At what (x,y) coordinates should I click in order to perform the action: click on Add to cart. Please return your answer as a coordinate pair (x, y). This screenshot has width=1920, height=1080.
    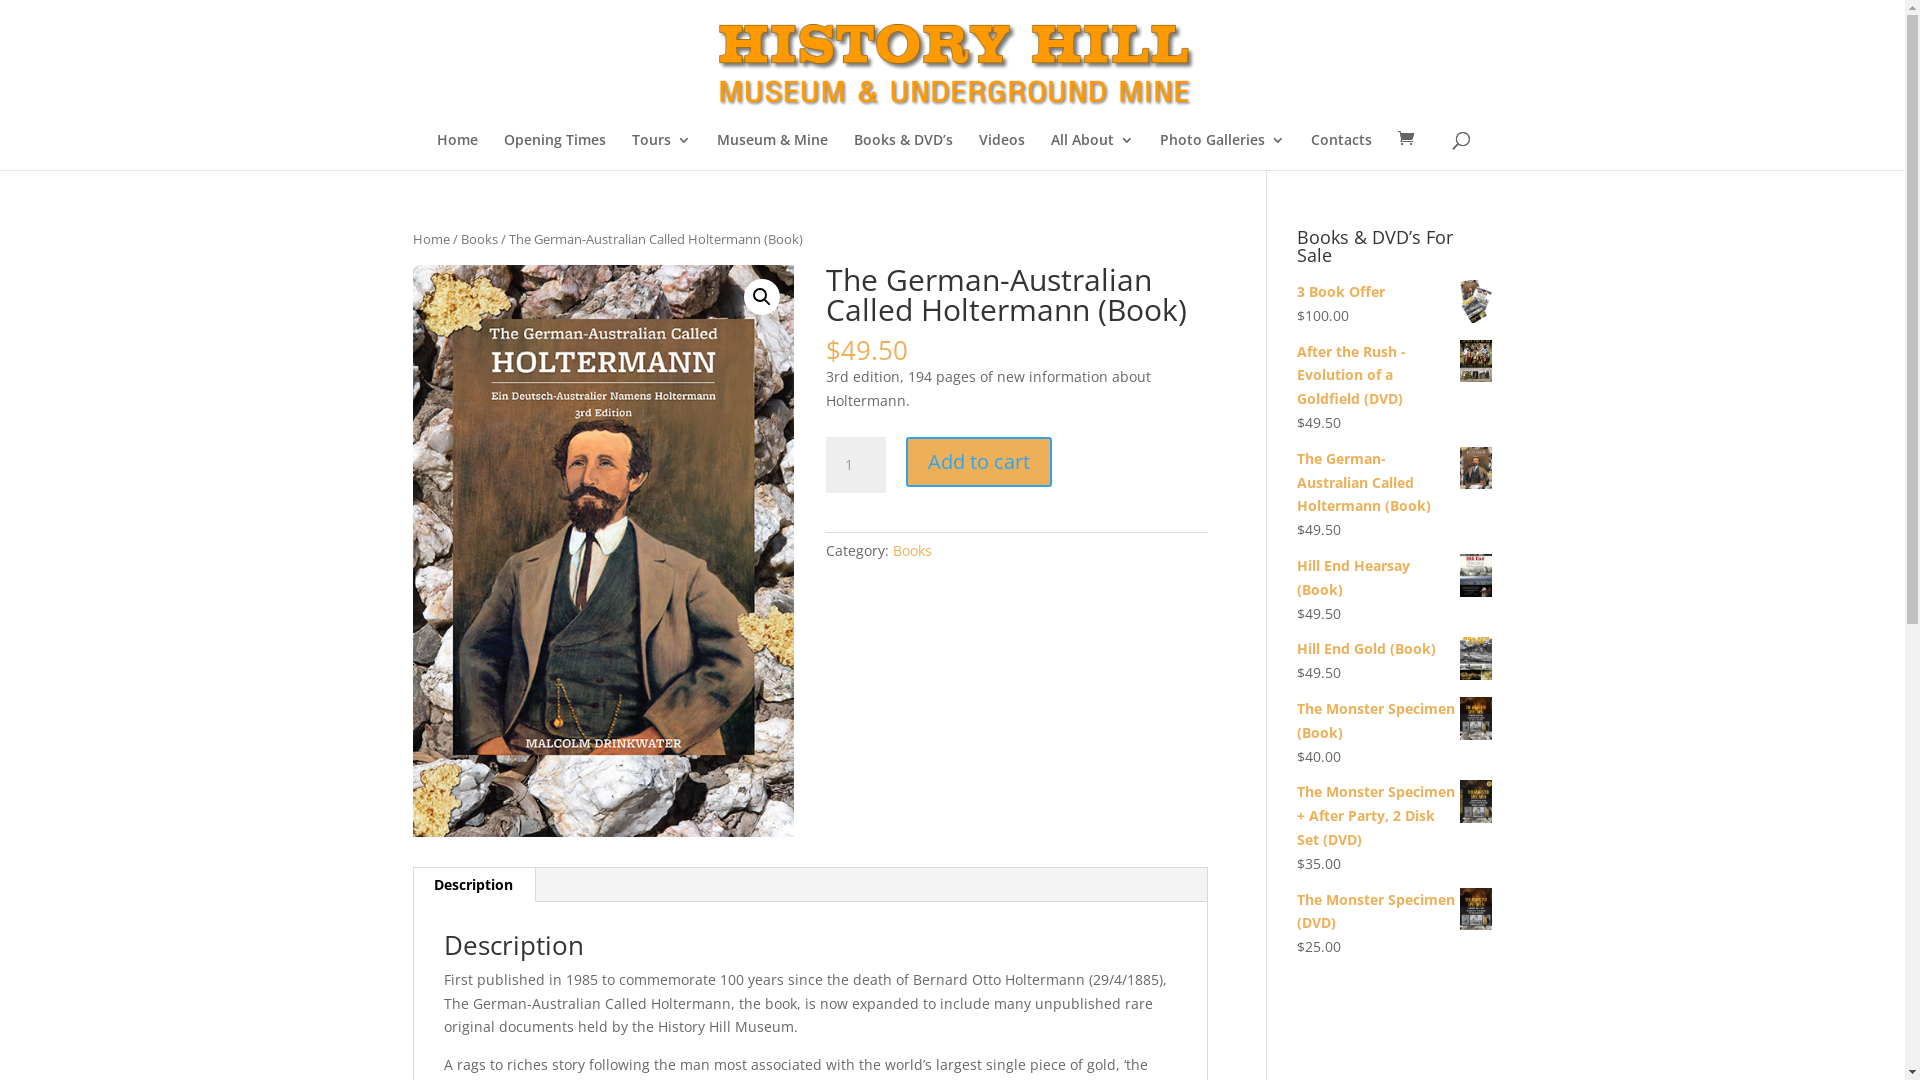
    Looking at the image, I should click on (979, 462).